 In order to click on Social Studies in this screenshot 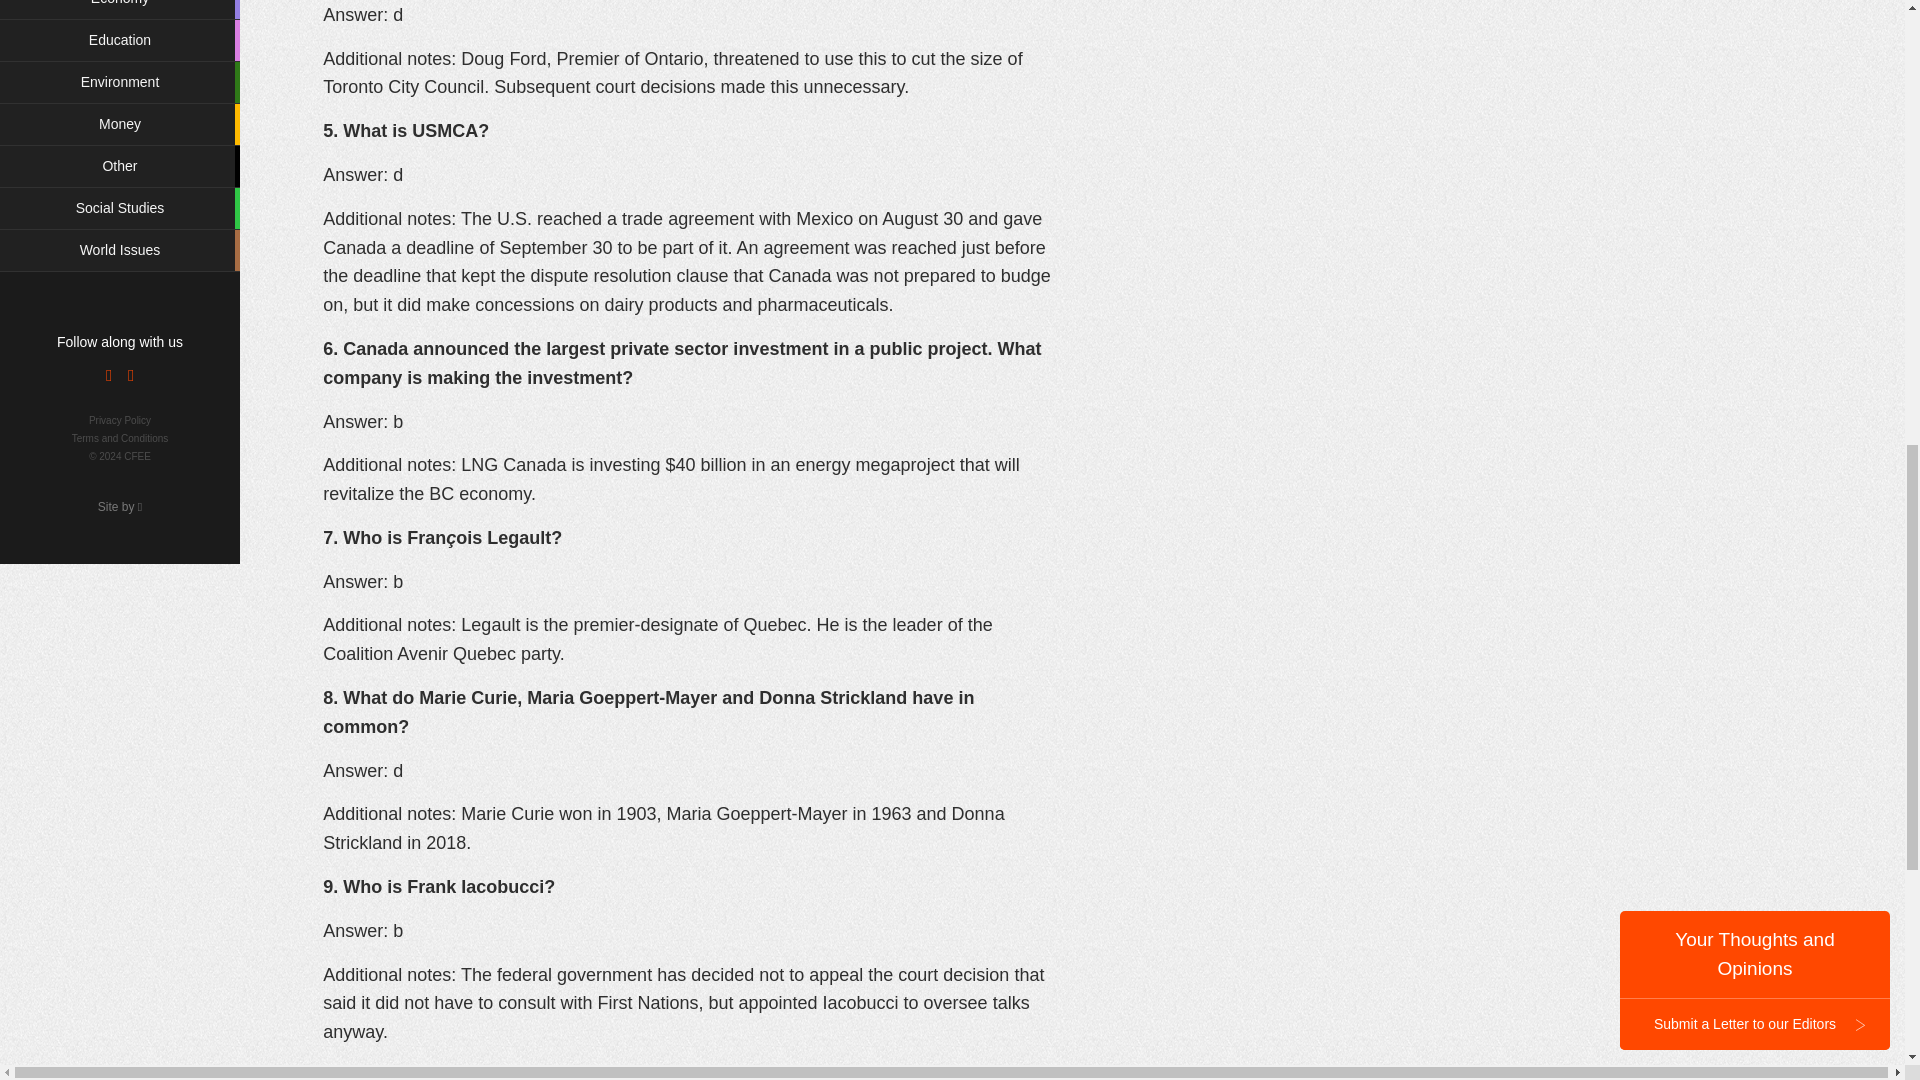, I will do `click(120, 208)`.